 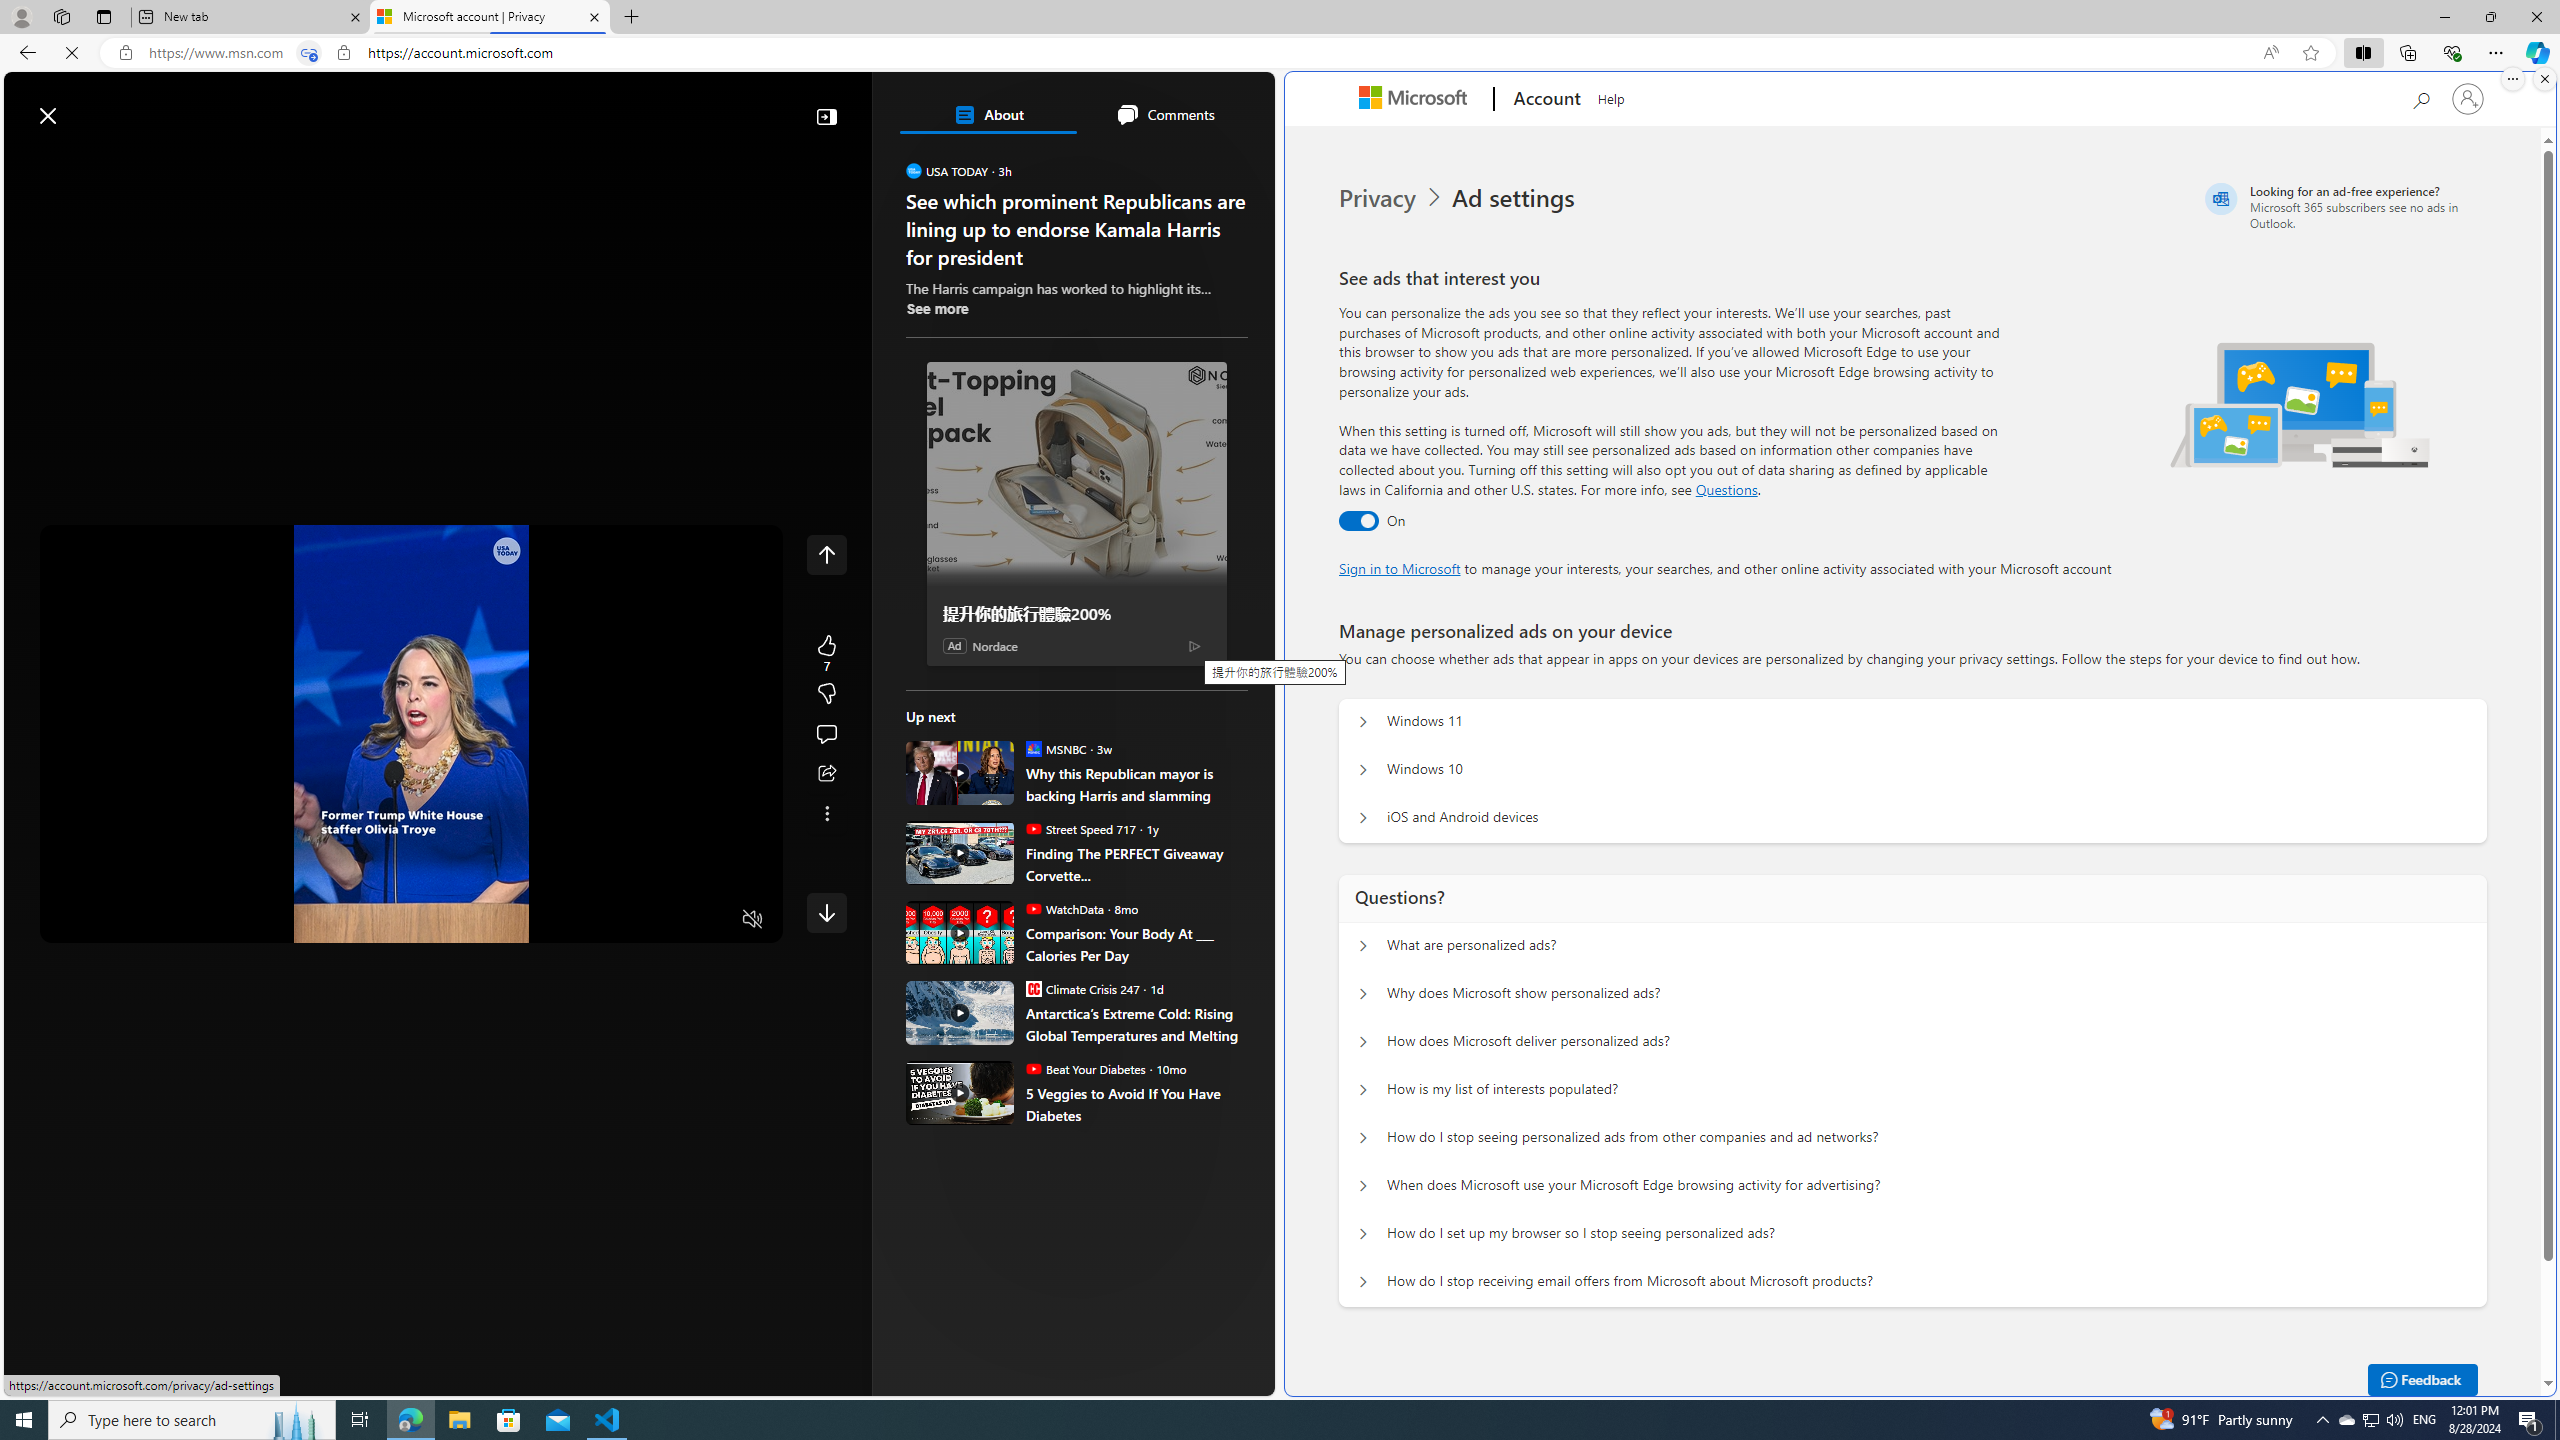 I want to click on Love dogs? We do, too., so click(x=1084, y=288).